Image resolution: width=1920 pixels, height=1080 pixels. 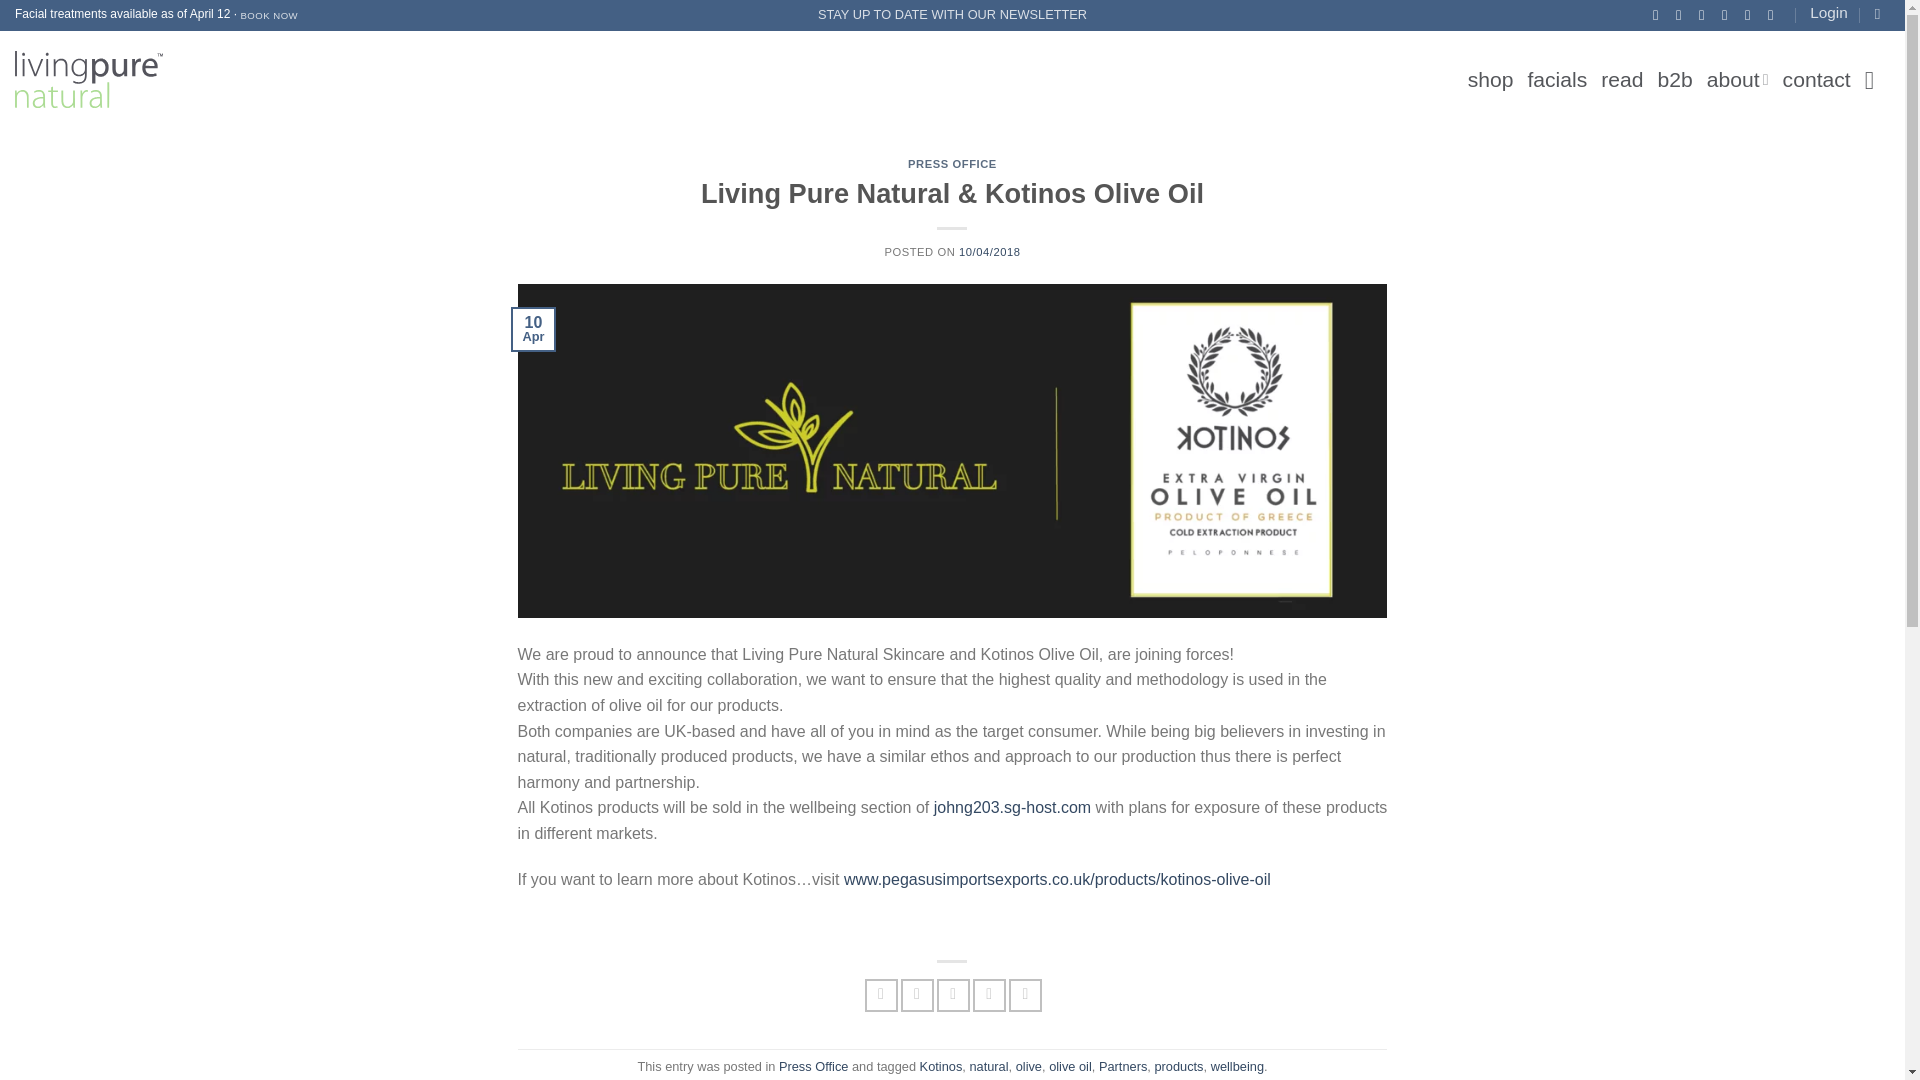 What do you see at coordinates (952, 994) in the screenshot?
I see `Email to a Friend` at bounding box center [952, 994].